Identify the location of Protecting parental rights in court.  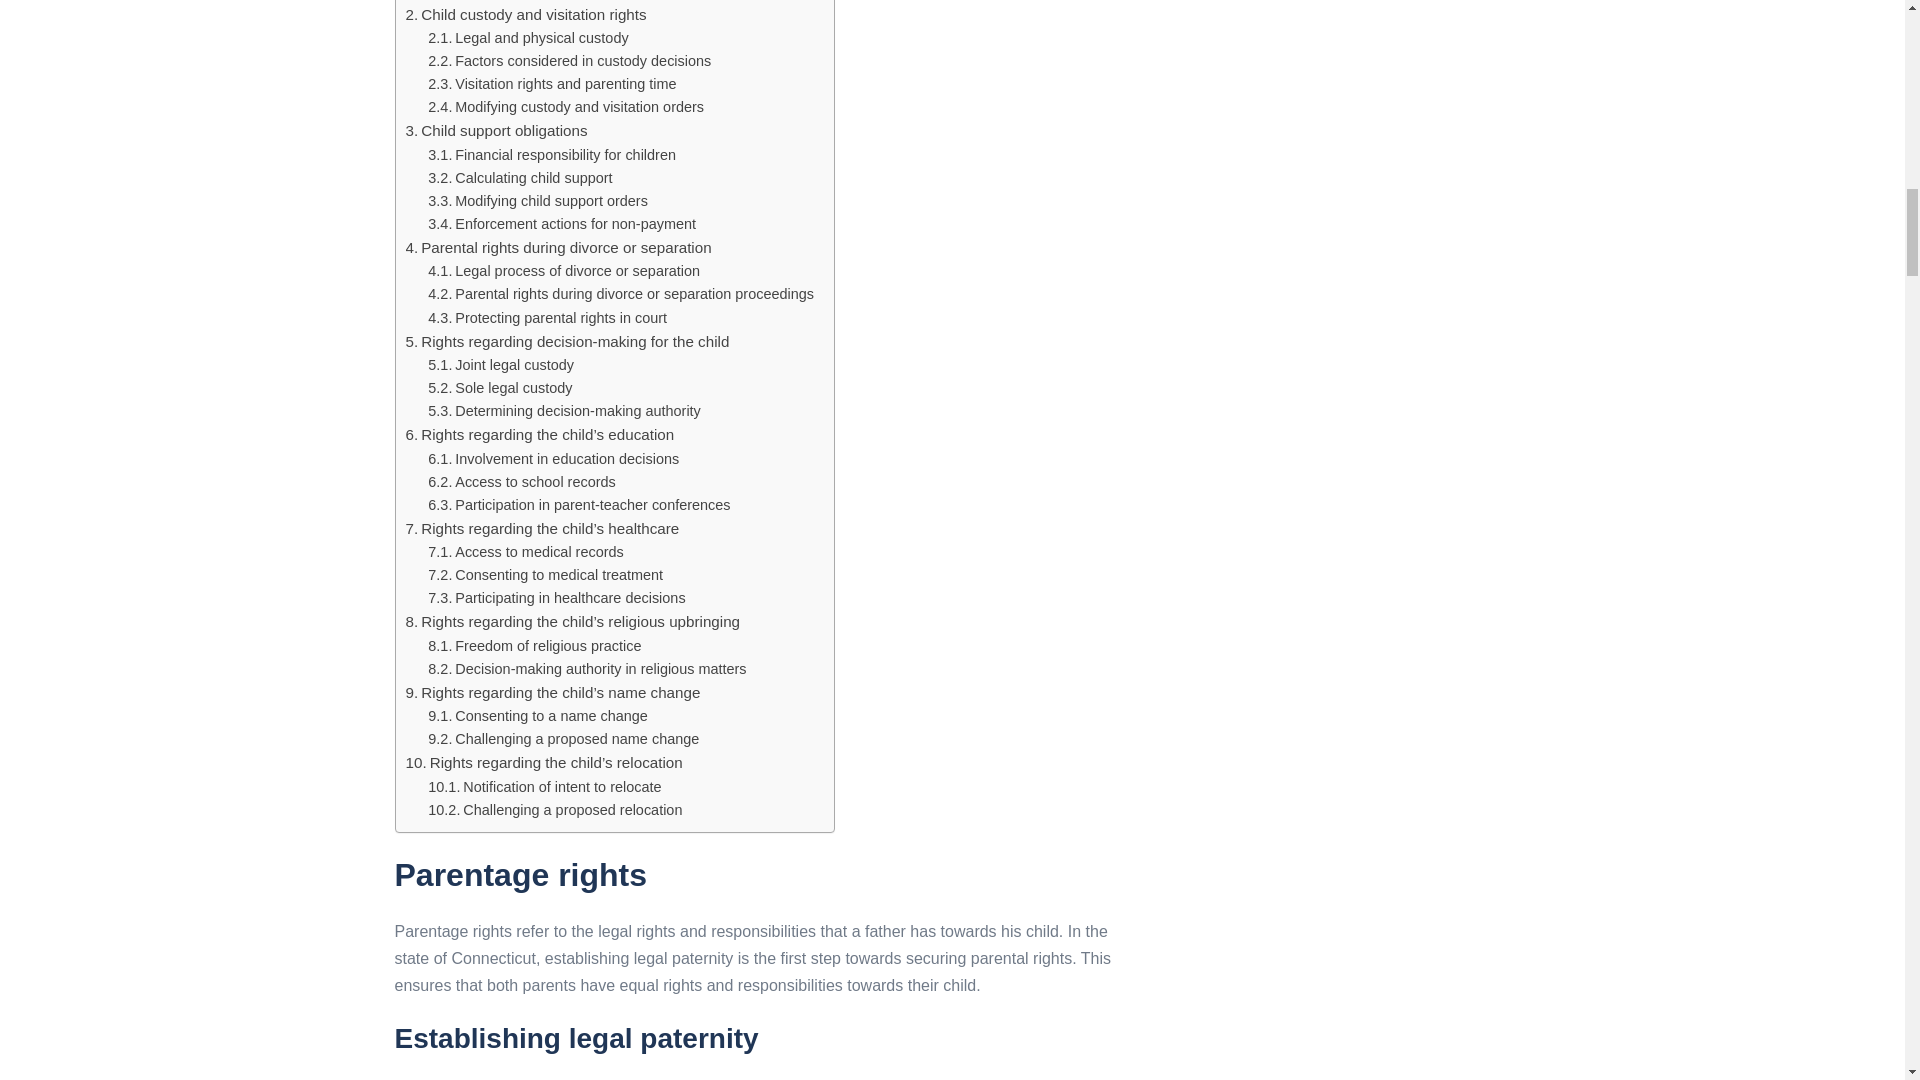
(547, 318).